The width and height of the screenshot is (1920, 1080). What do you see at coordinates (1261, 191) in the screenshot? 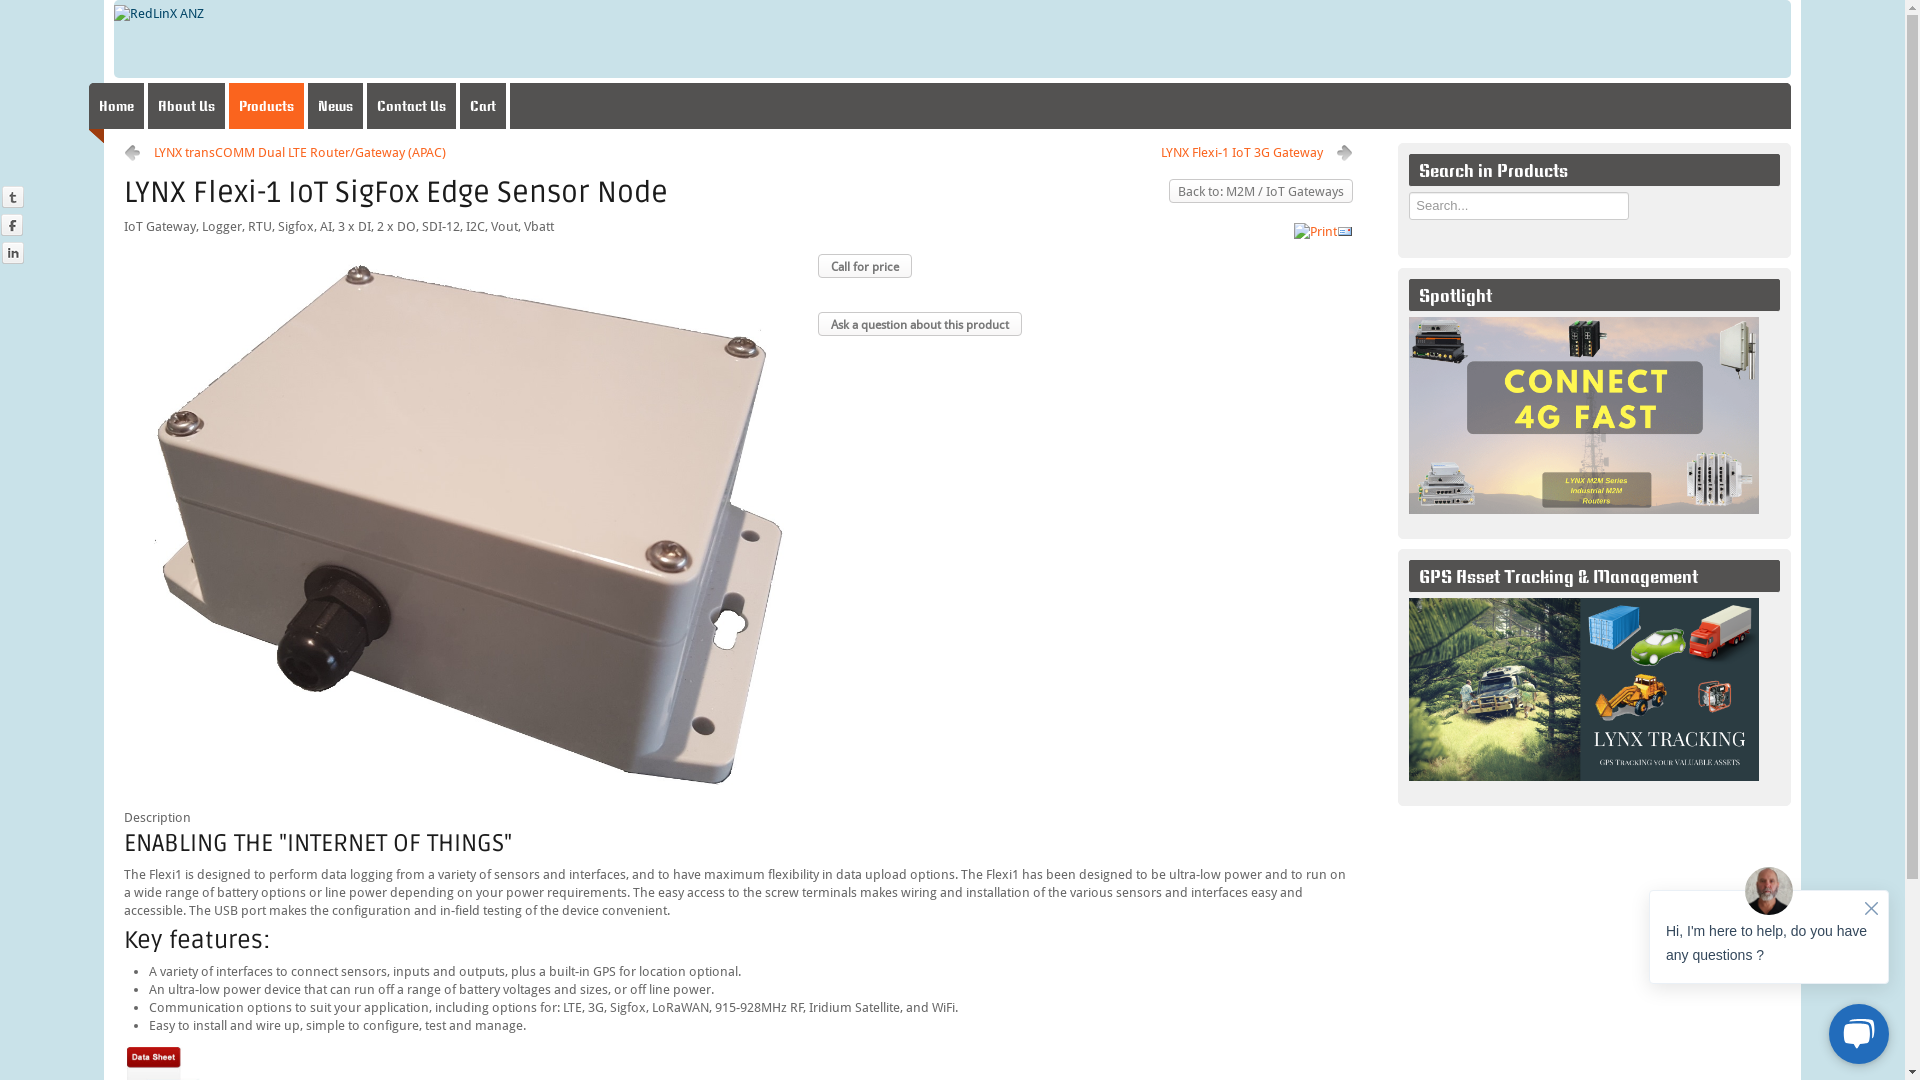
I see `Back to: M2M / IoT Gateways` at bounding box center [1261, 191].